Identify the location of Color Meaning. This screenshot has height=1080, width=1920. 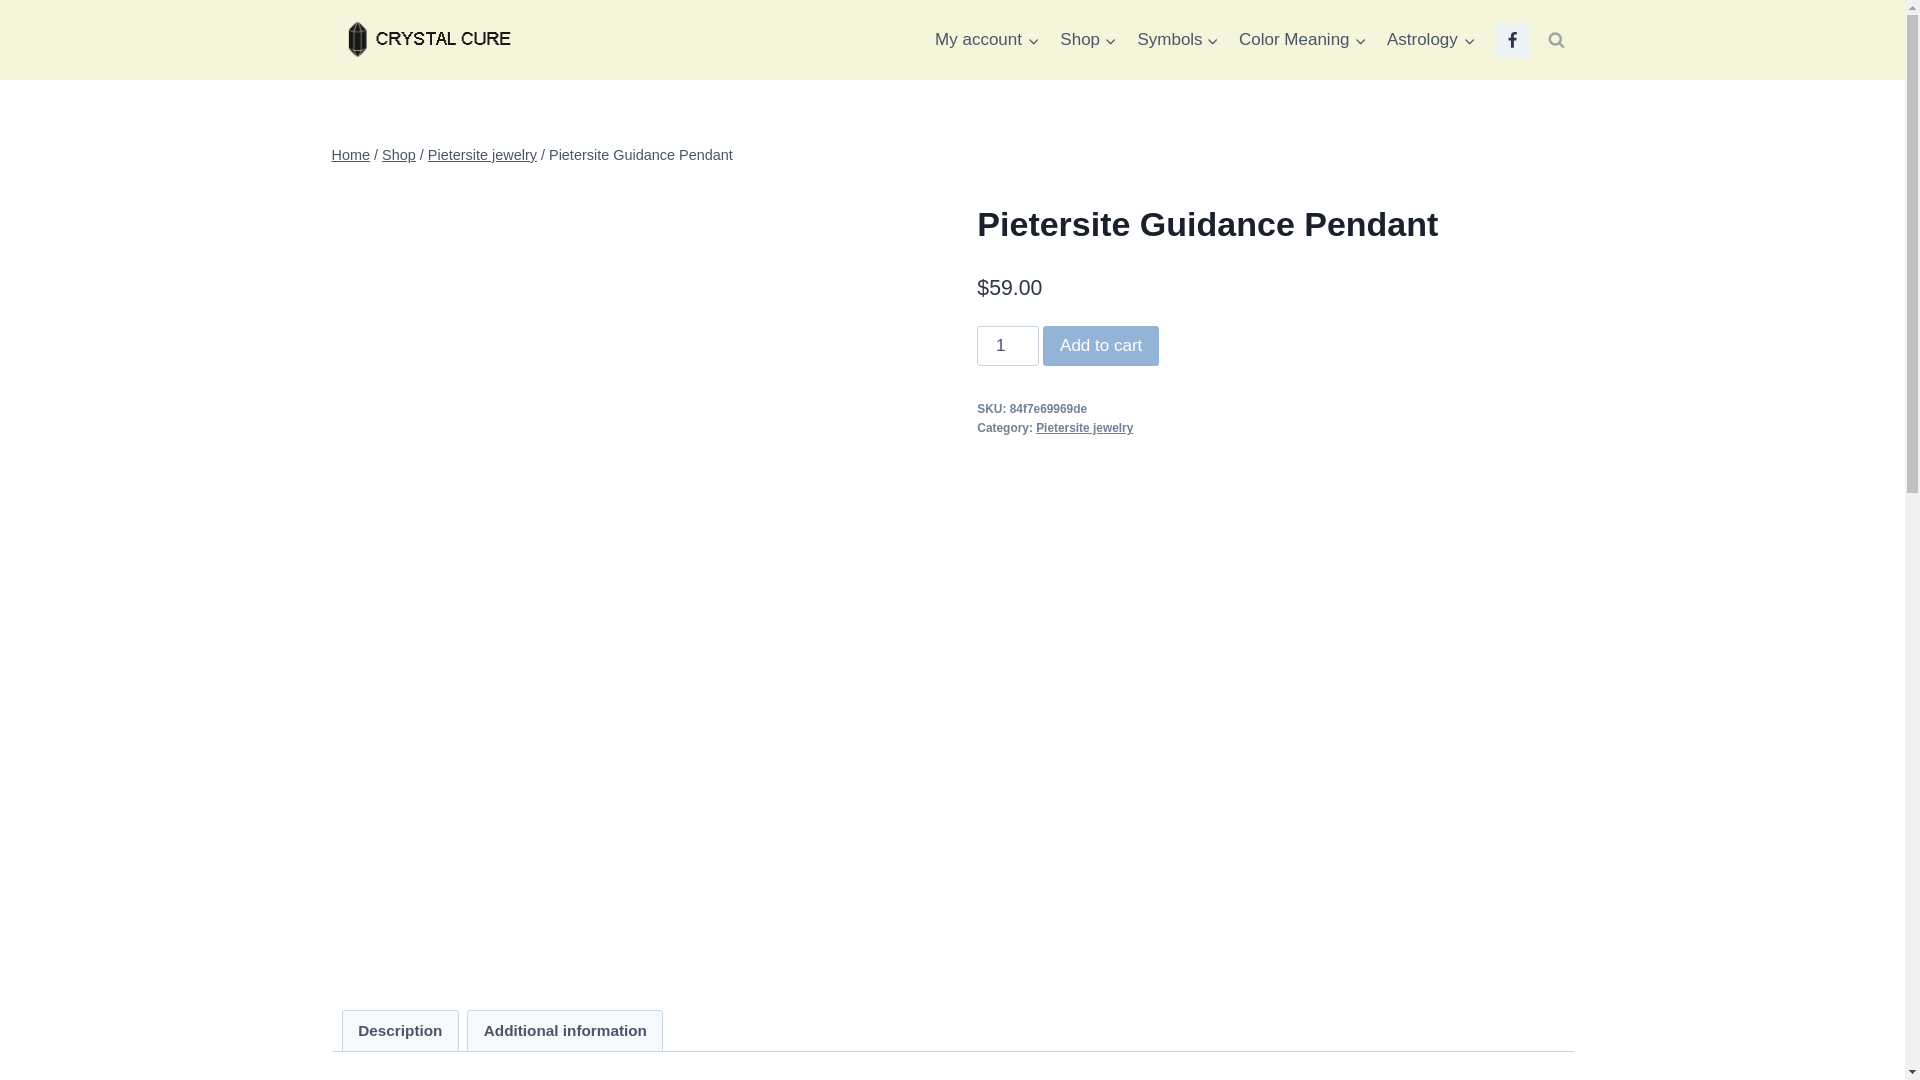
(1302, 40).